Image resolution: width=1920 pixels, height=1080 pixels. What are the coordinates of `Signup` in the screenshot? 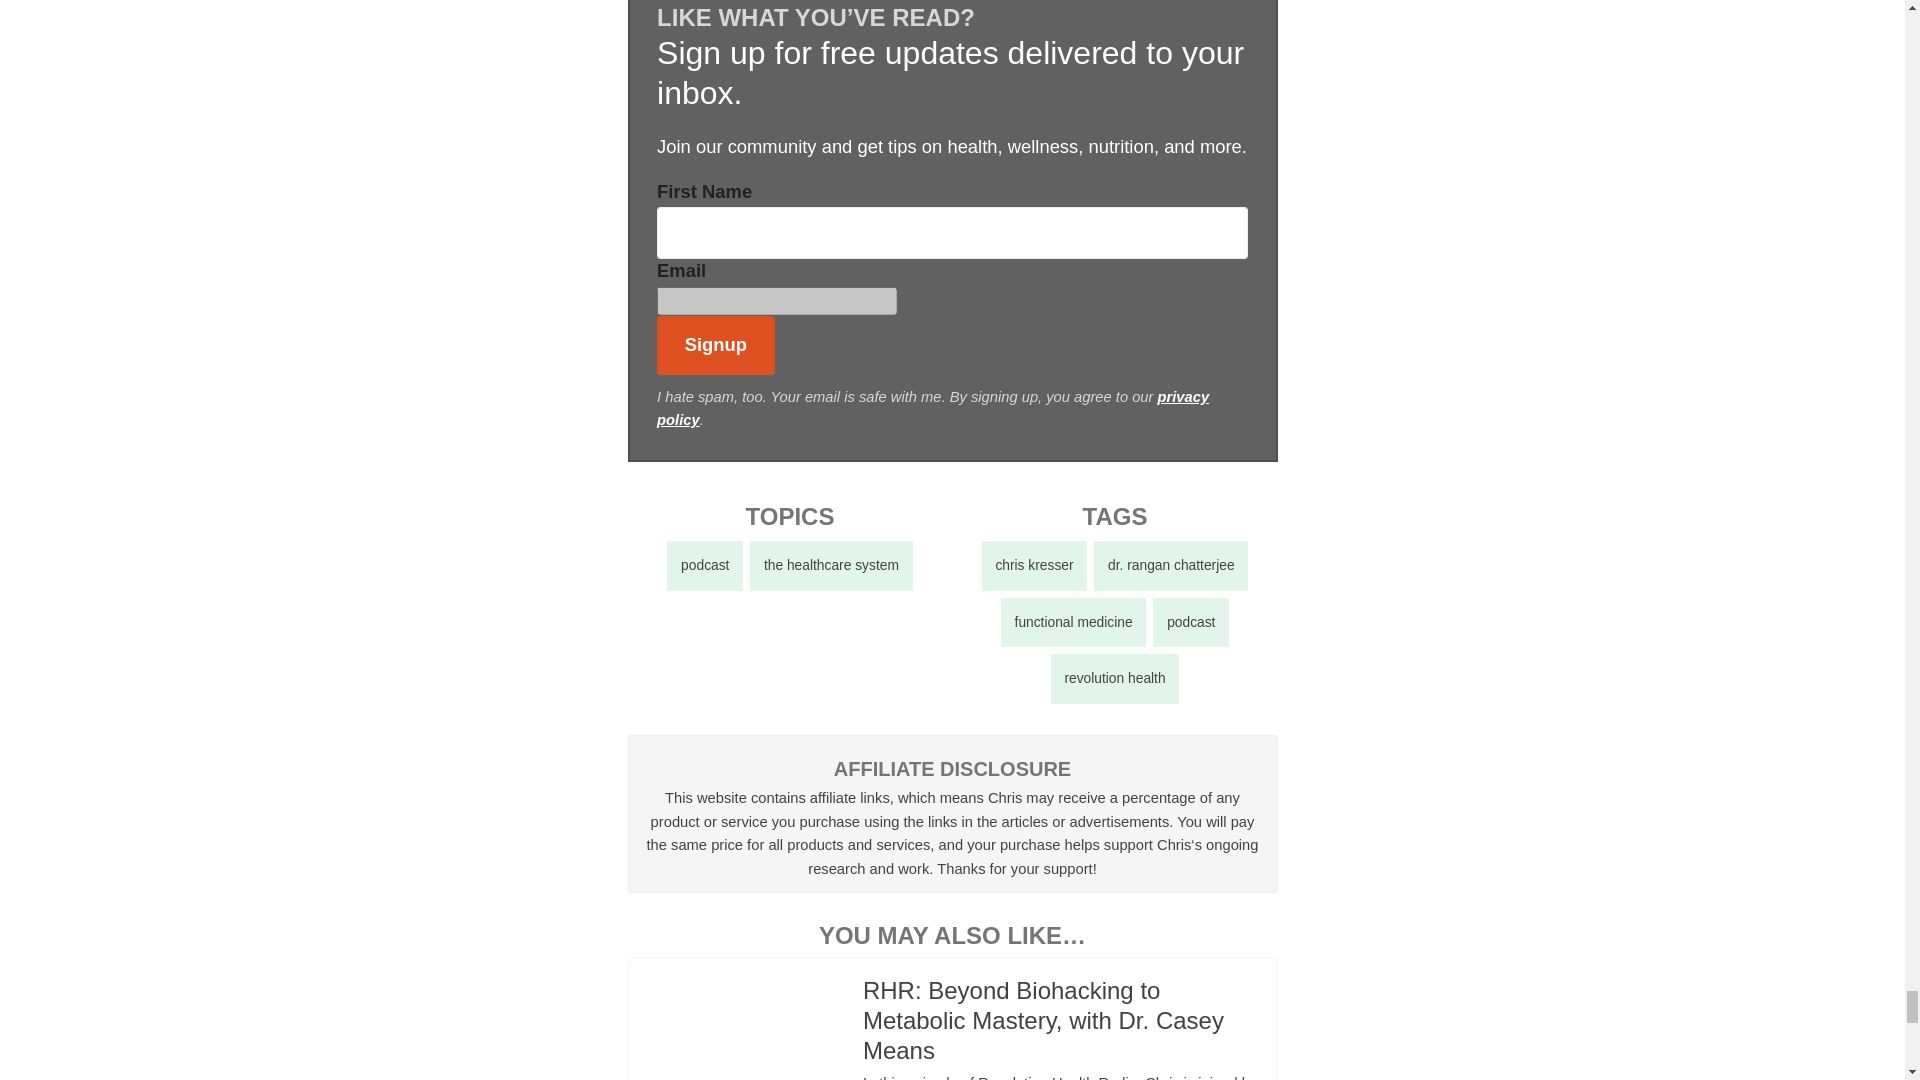 It's located at (716, 345).